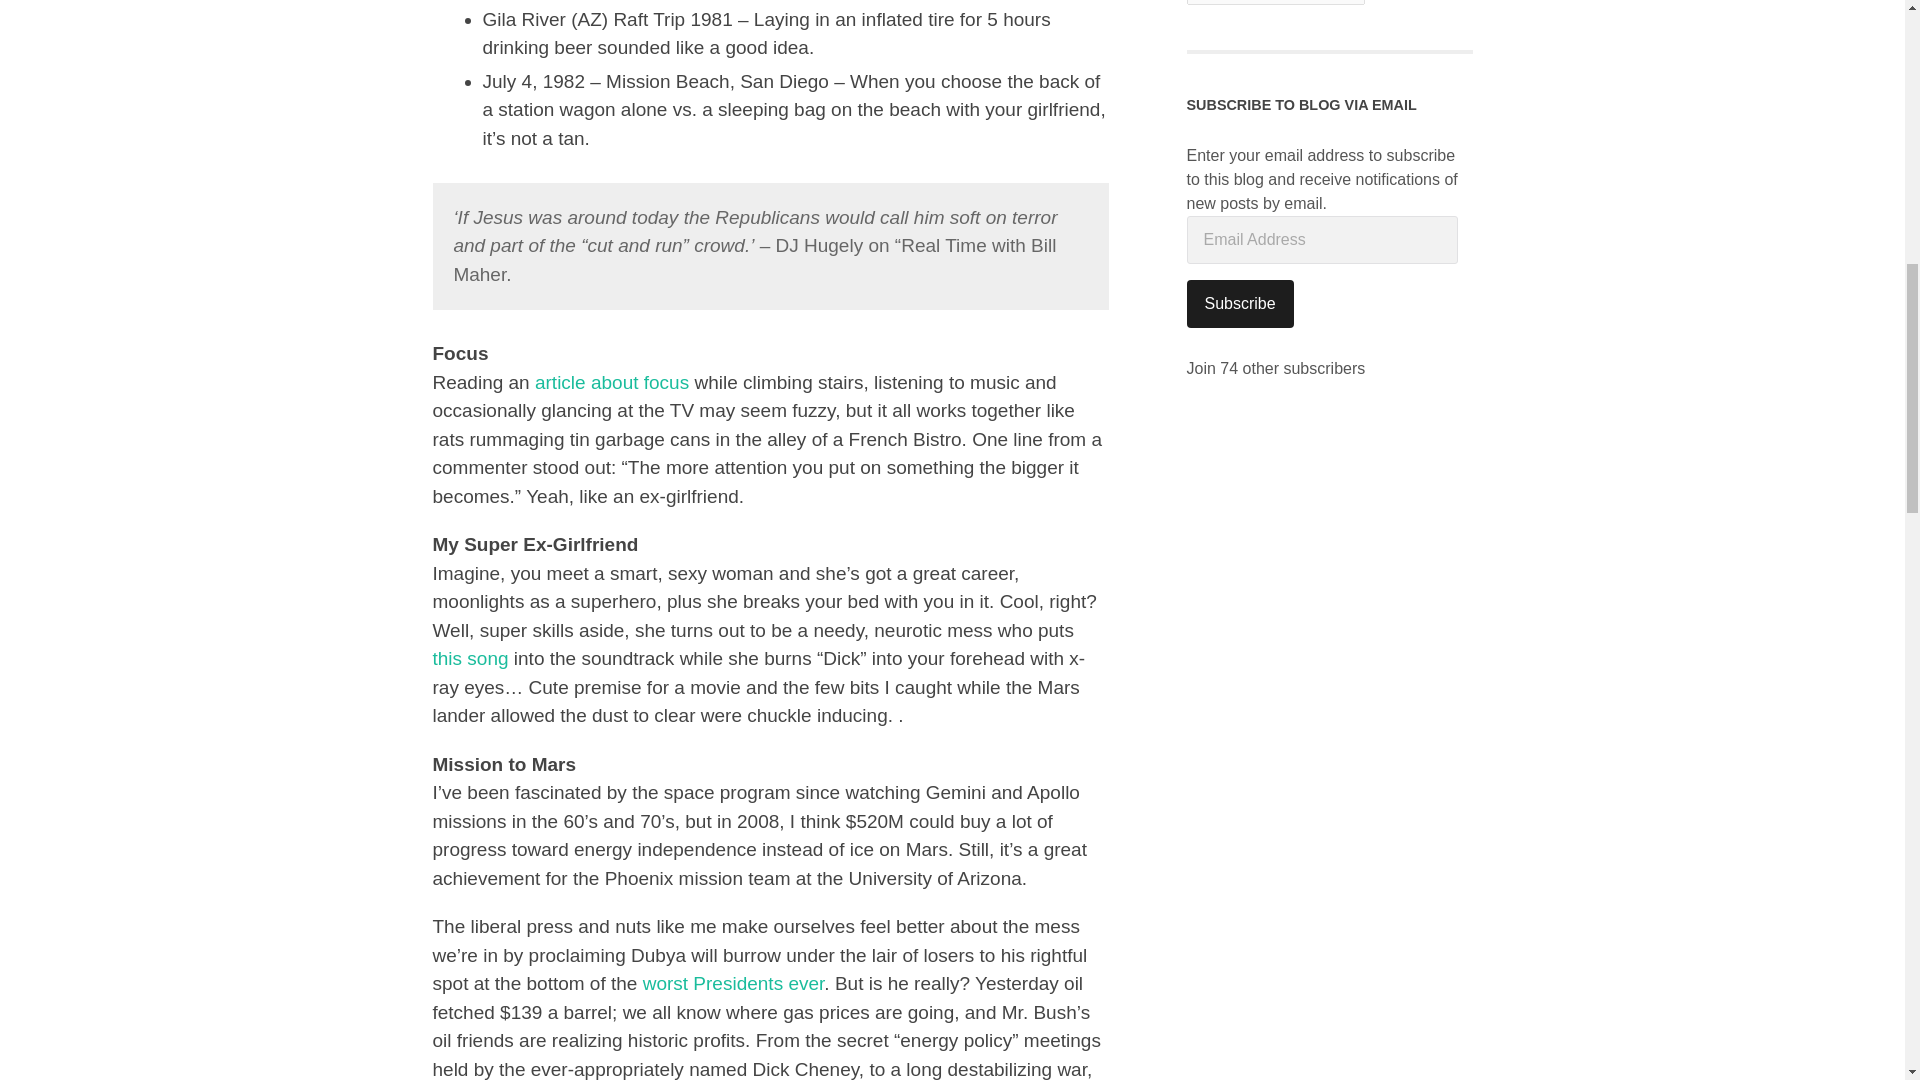  What do you see at coordinates (1239, 304) in the screenshot?
I see `Subscribe` at bounding box center [1239, 304].